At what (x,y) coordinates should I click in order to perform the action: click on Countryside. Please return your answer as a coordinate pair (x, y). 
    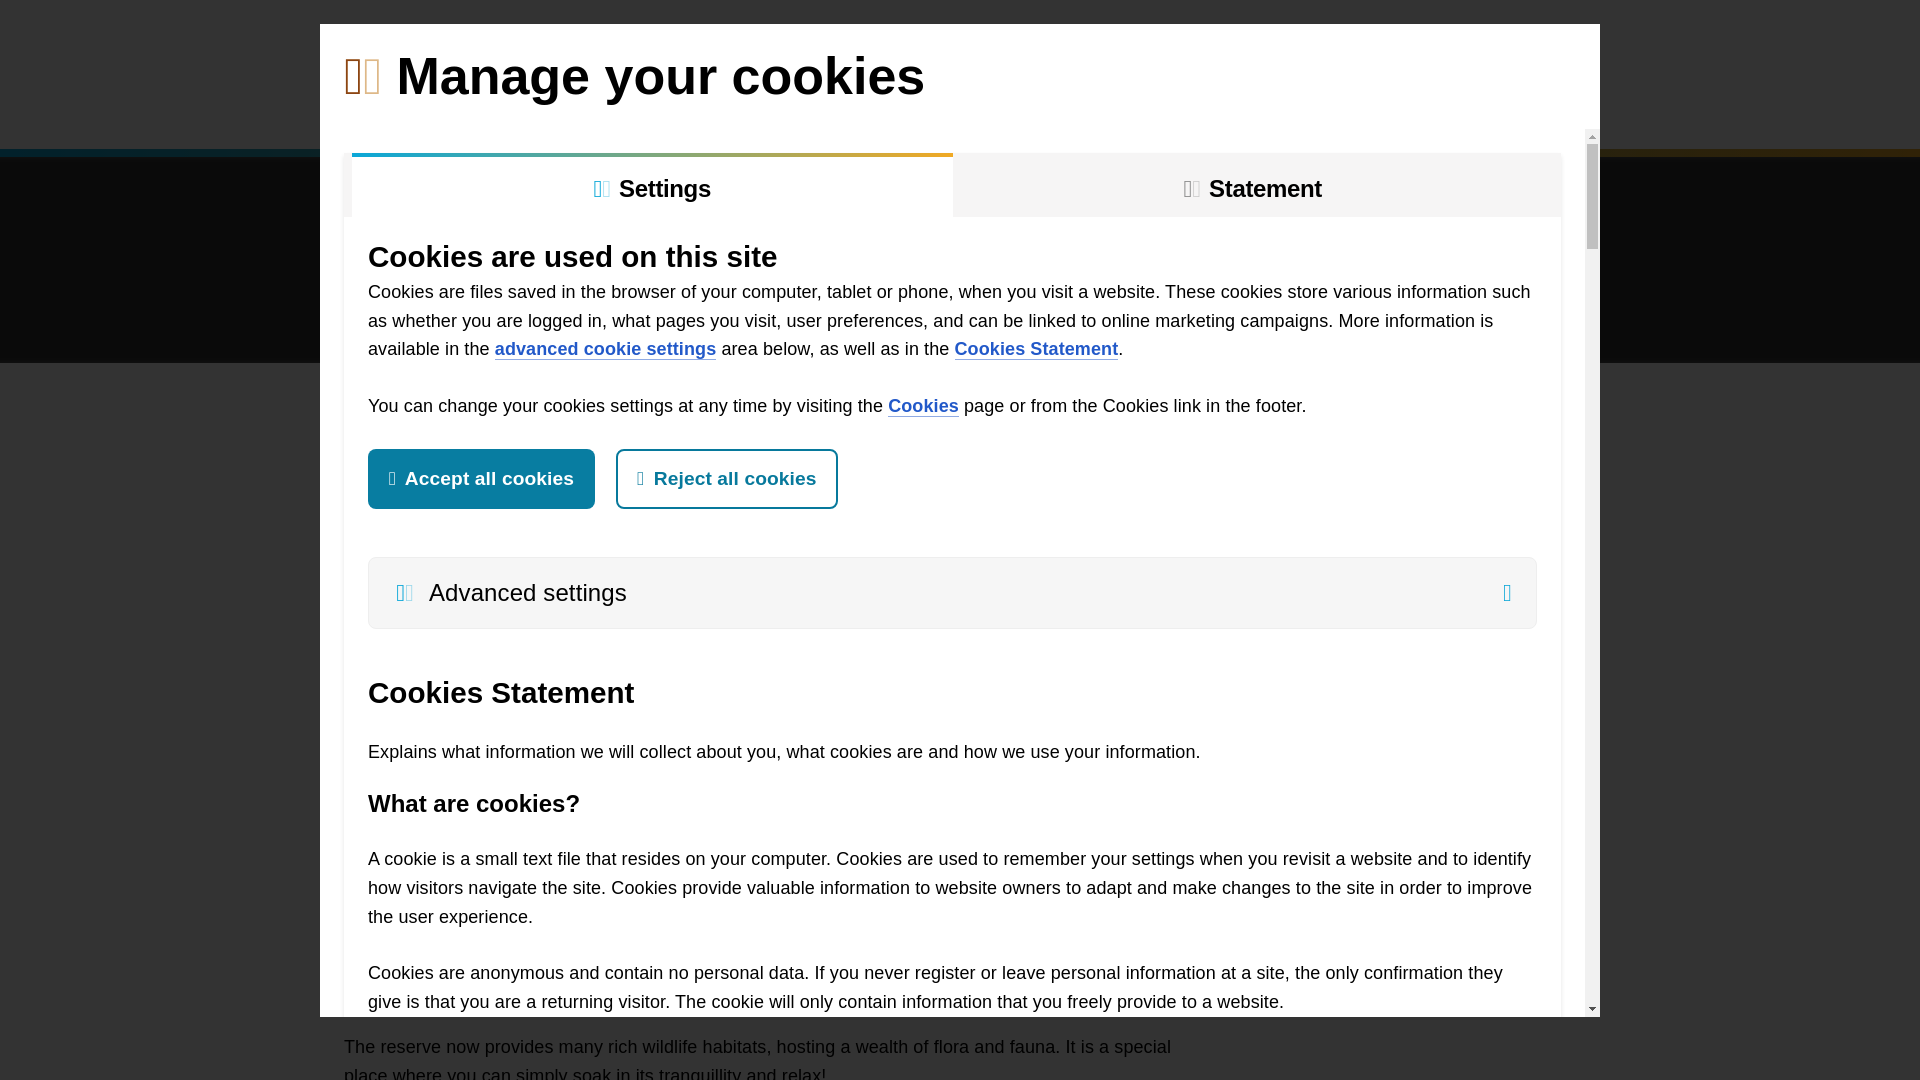
    Looking at the image, I should click on (710, 110).